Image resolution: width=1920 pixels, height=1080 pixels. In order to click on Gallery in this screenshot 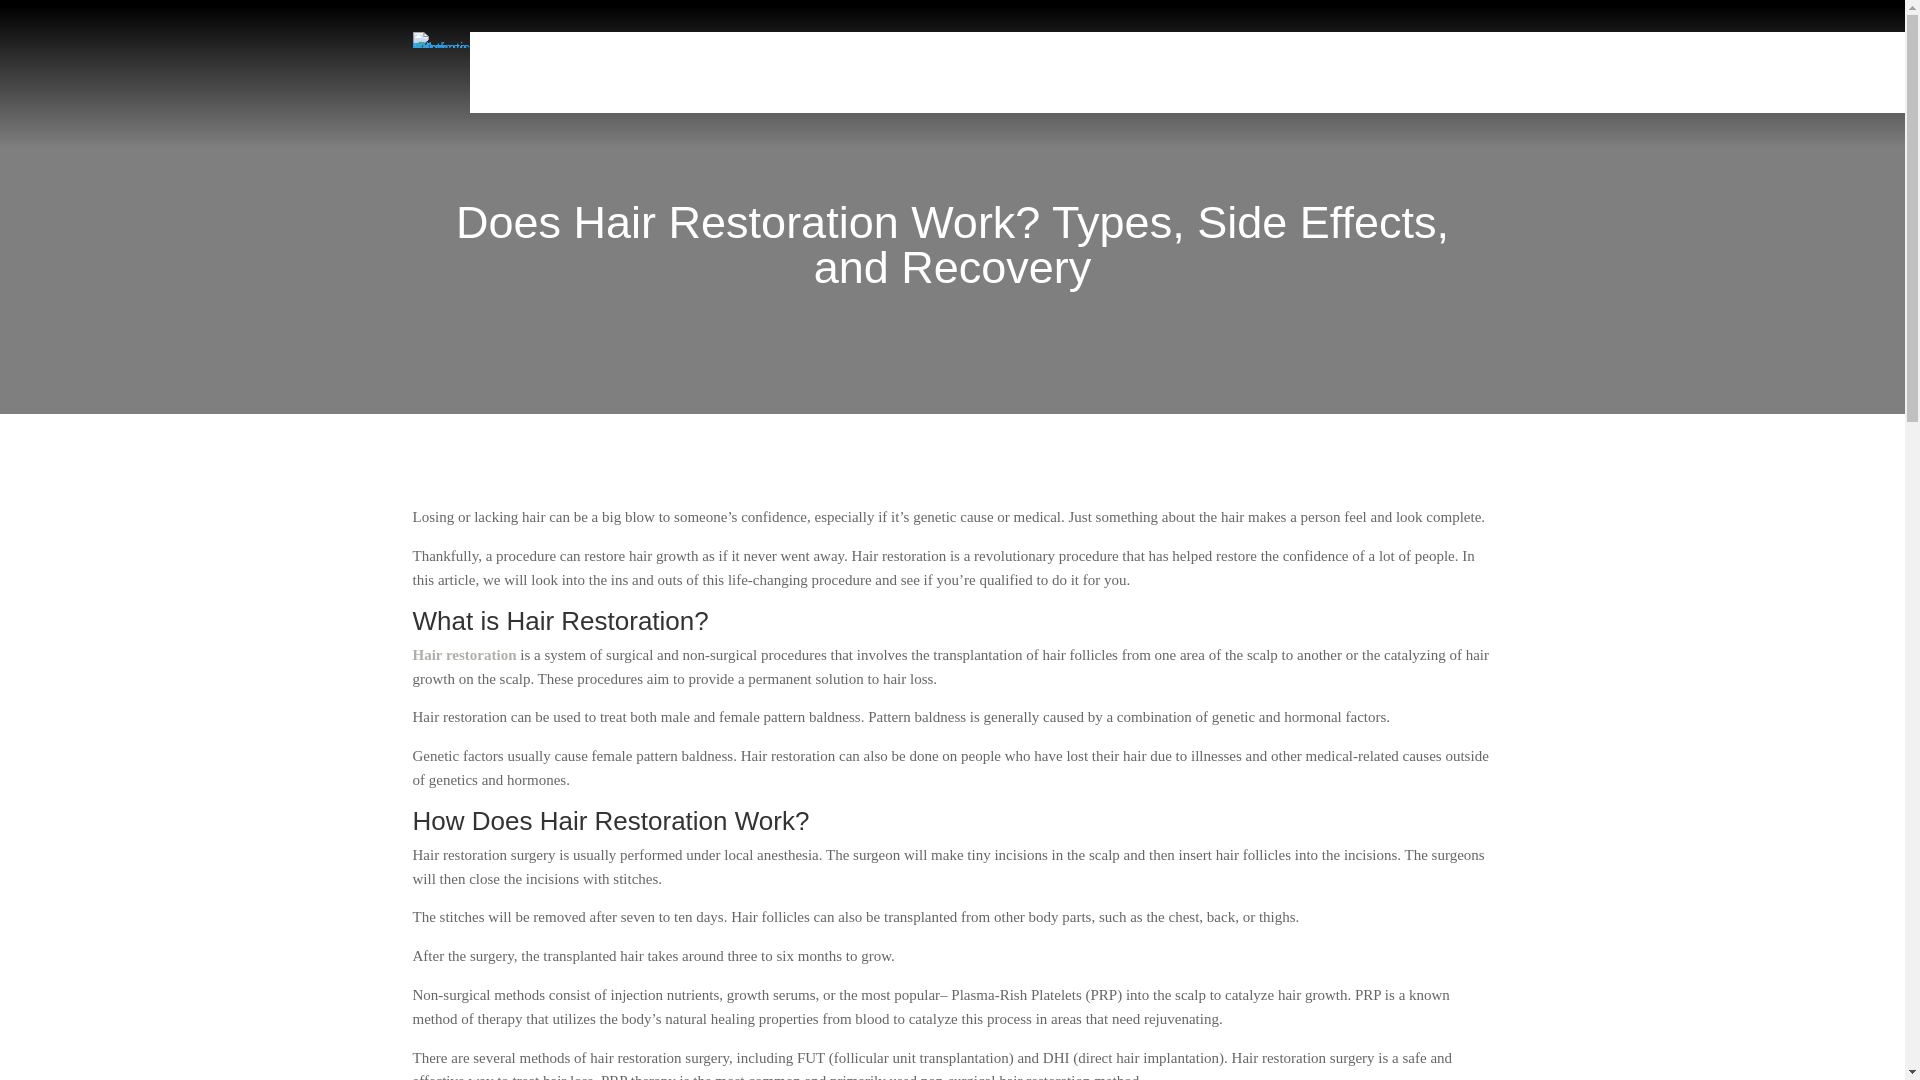, I will do `click(1475, 72)`.